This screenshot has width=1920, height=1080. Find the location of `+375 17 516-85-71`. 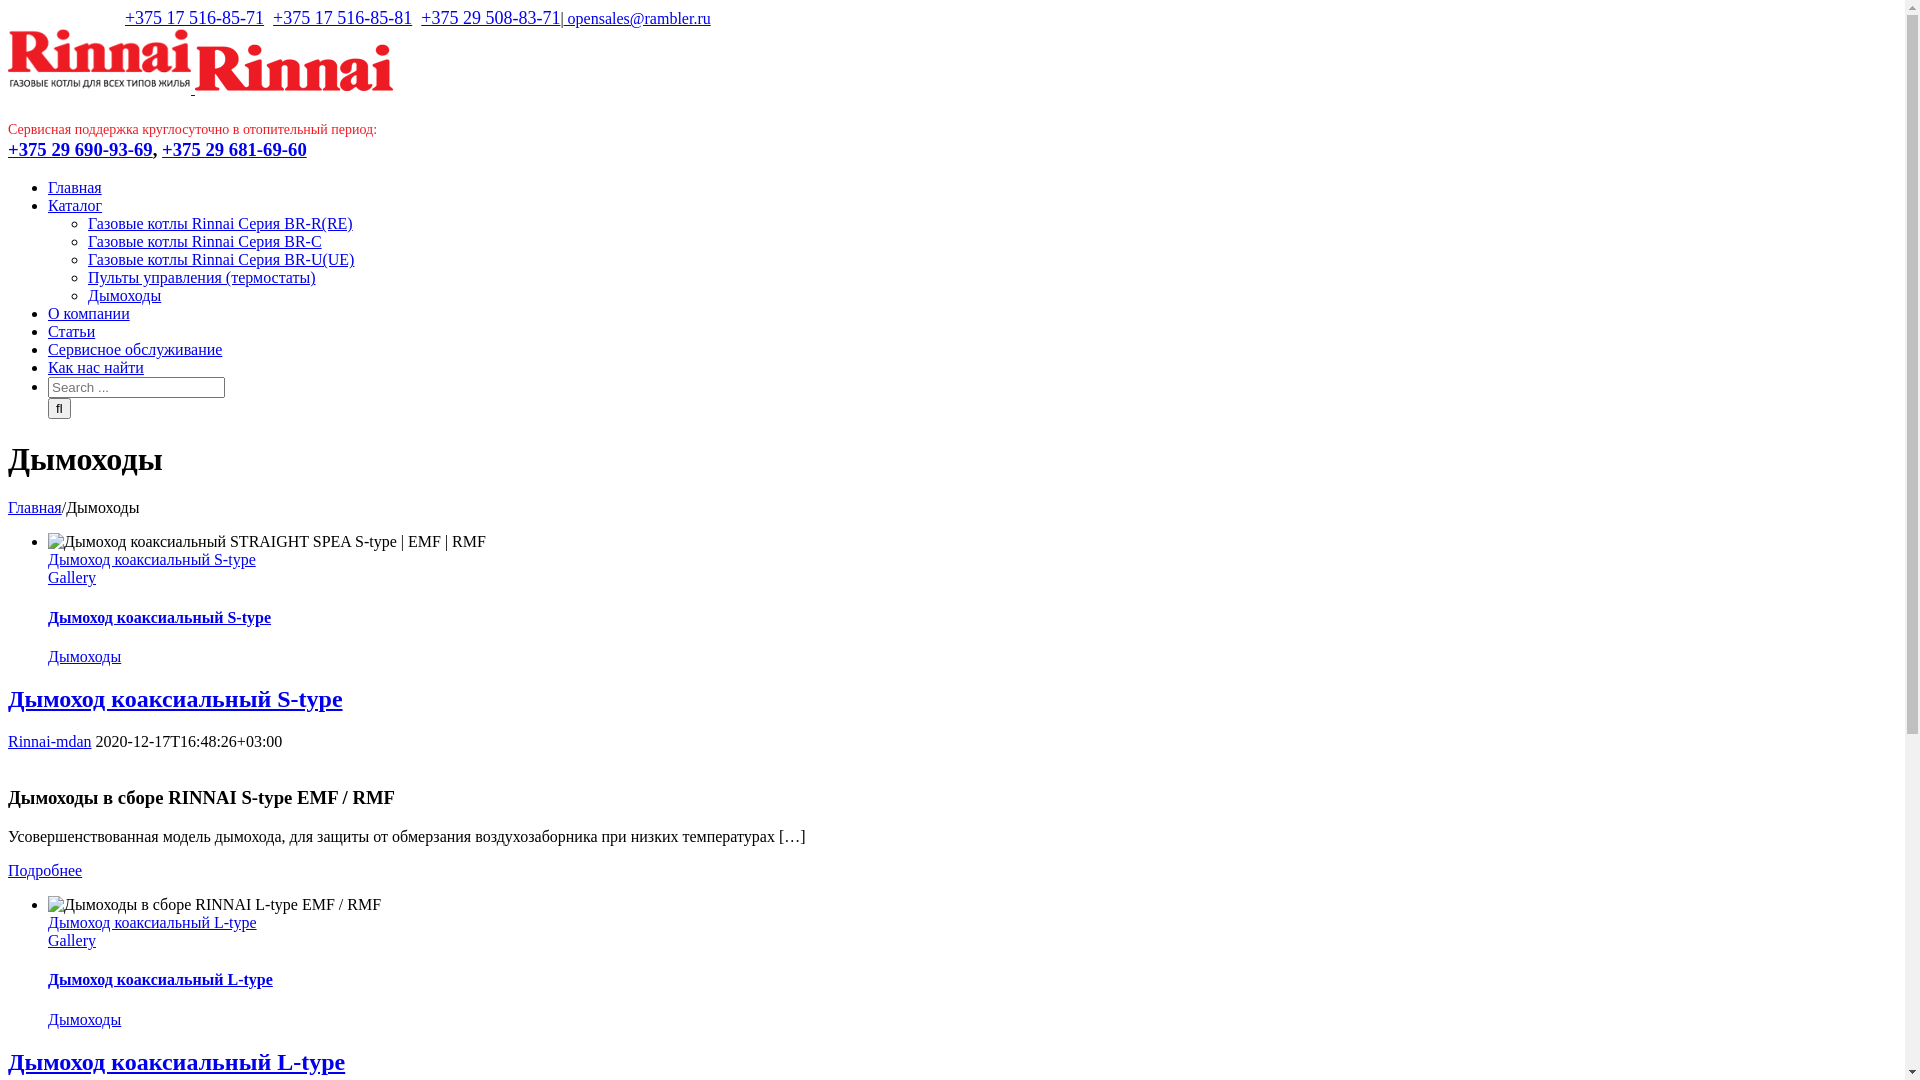

+375 17 516-85-71 is located at coordinates (194, 18).